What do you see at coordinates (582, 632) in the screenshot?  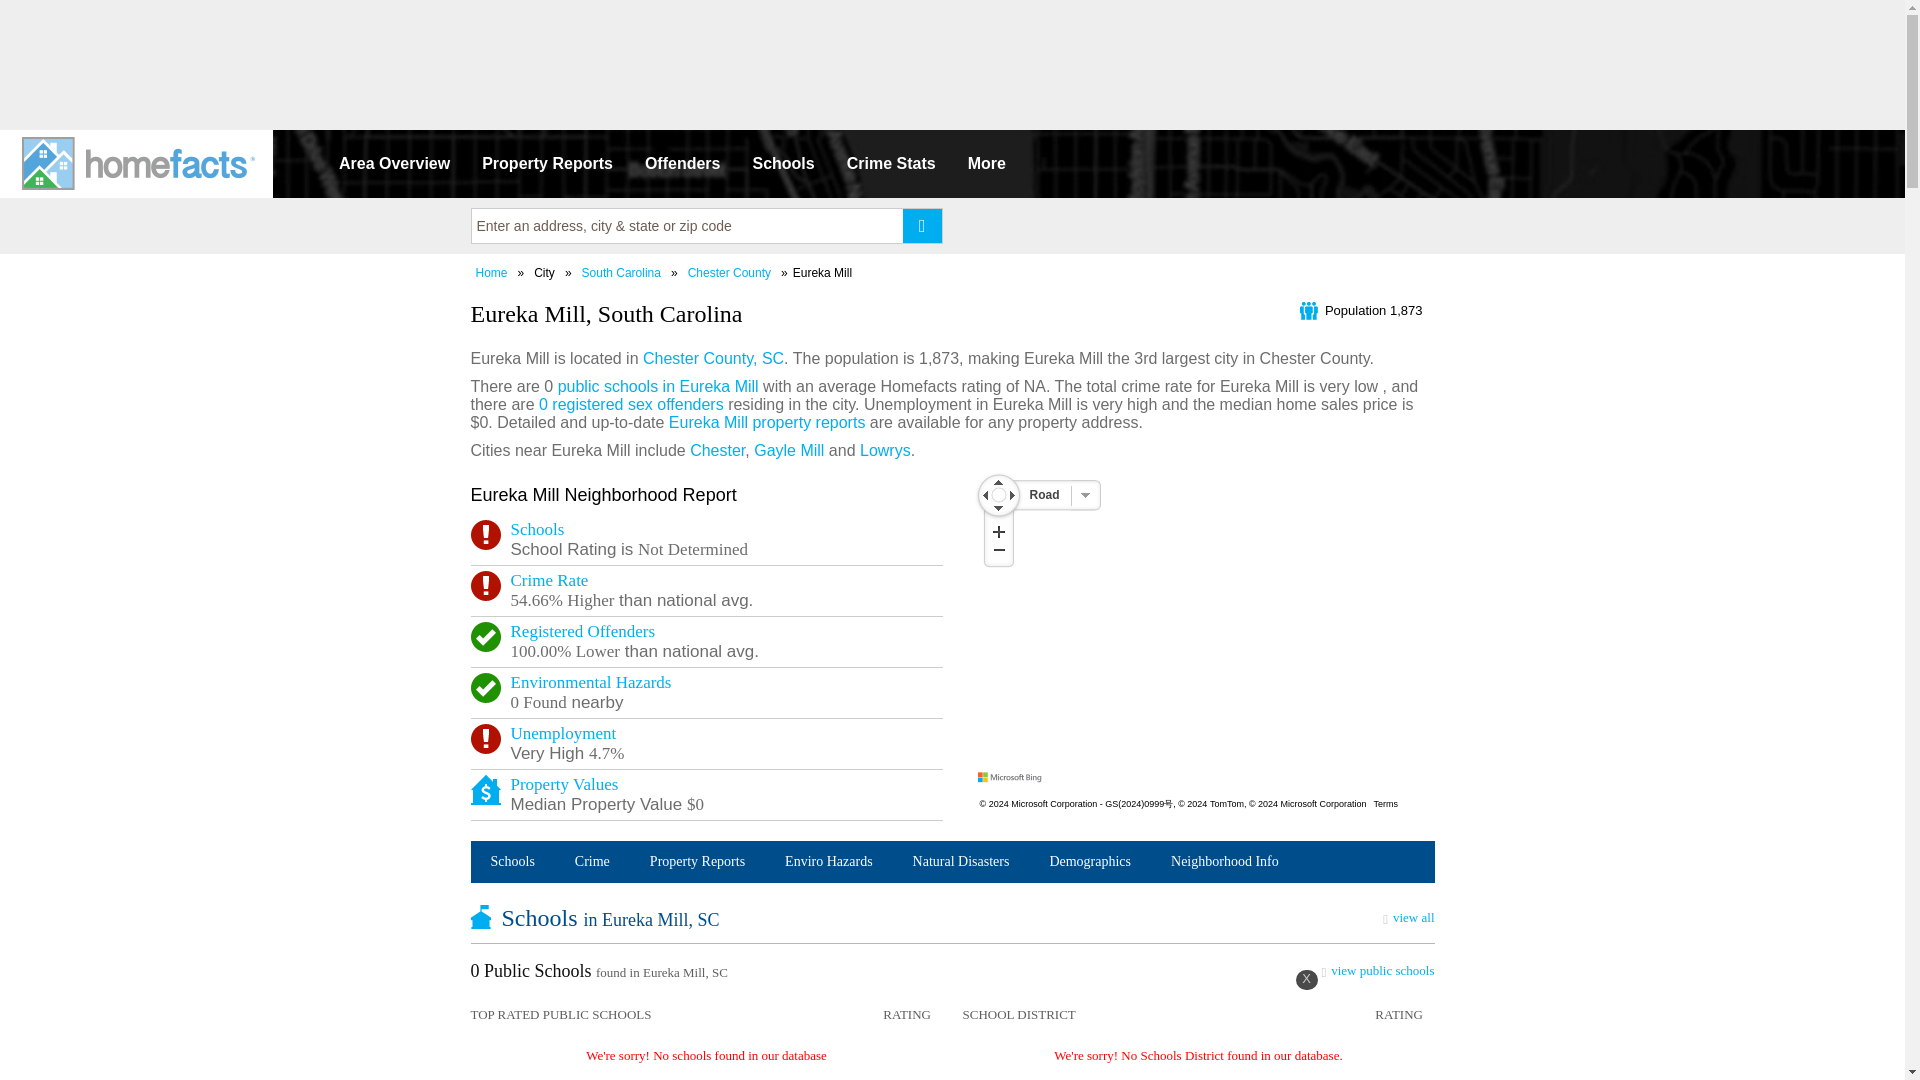 I see `Registered Offenders` at bounding box center [582, 632].